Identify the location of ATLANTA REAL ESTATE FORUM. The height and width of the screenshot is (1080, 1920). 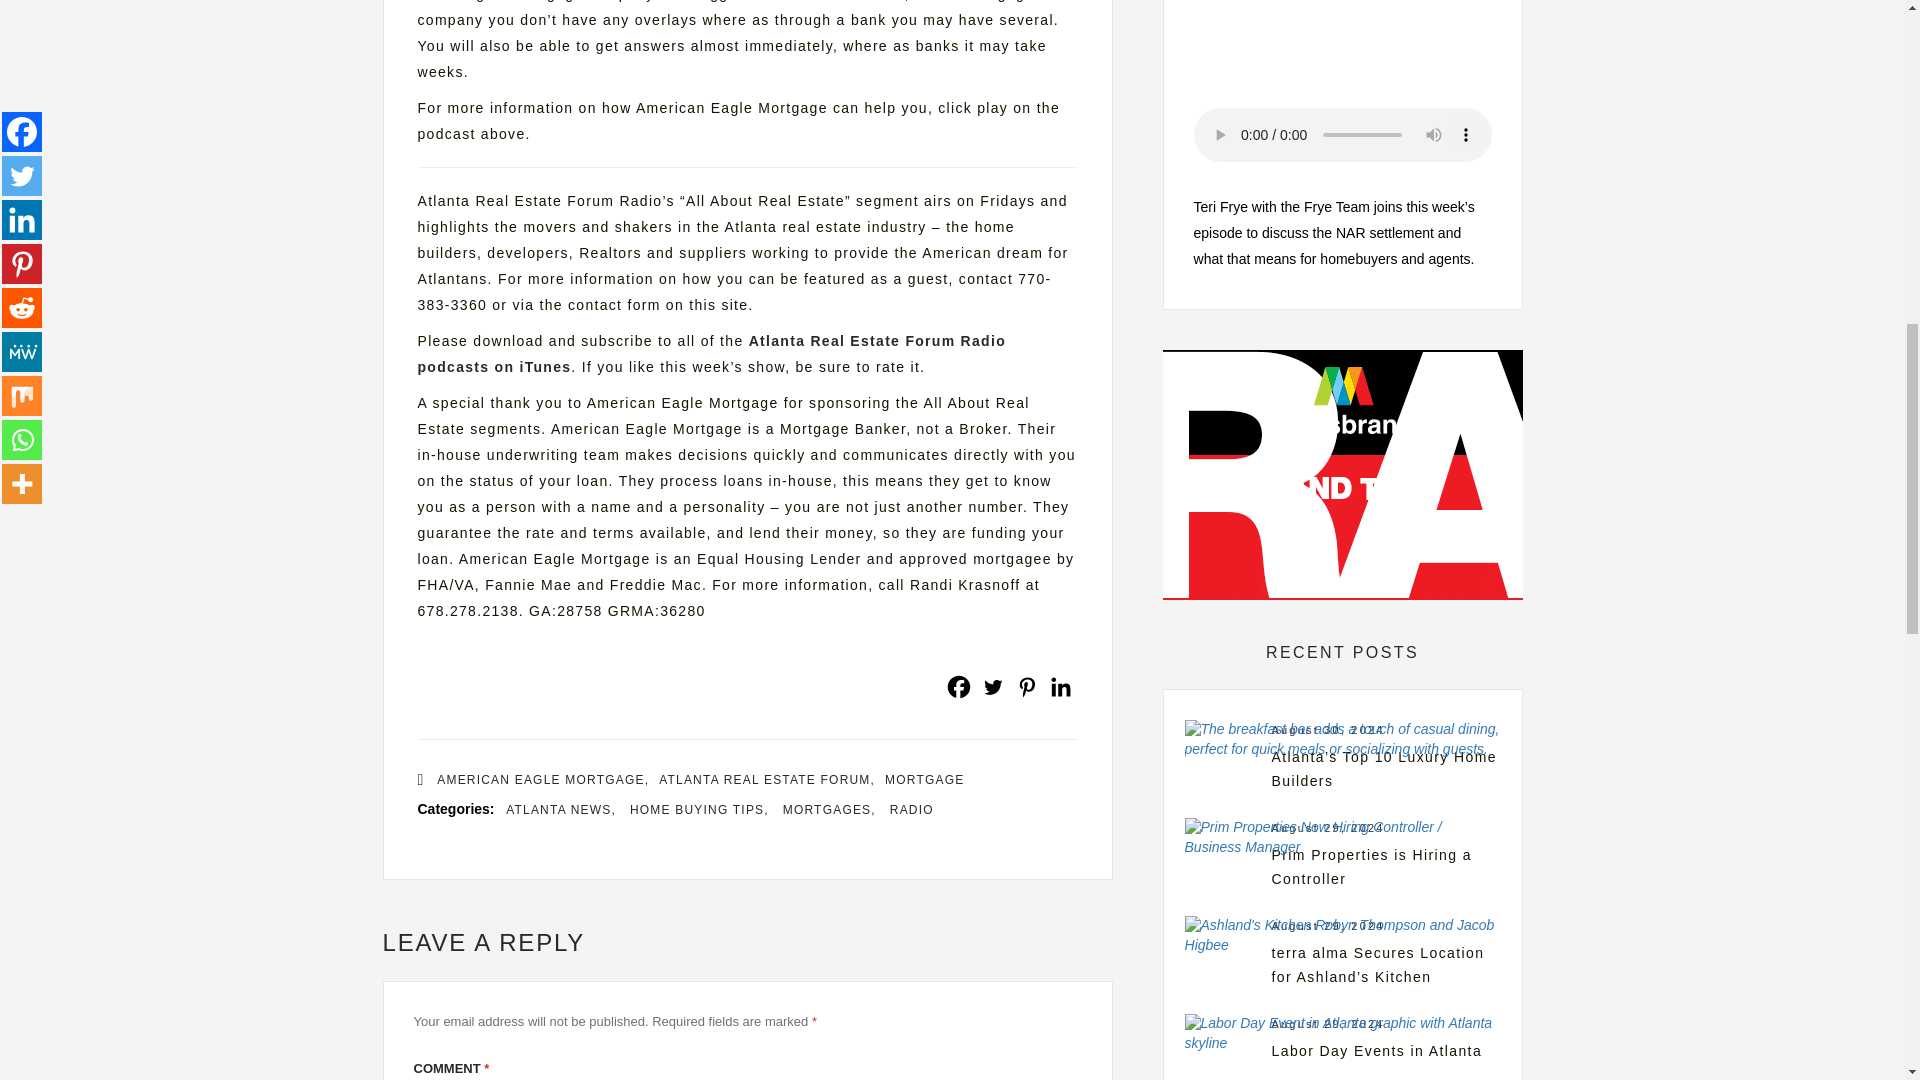
(766, 780).